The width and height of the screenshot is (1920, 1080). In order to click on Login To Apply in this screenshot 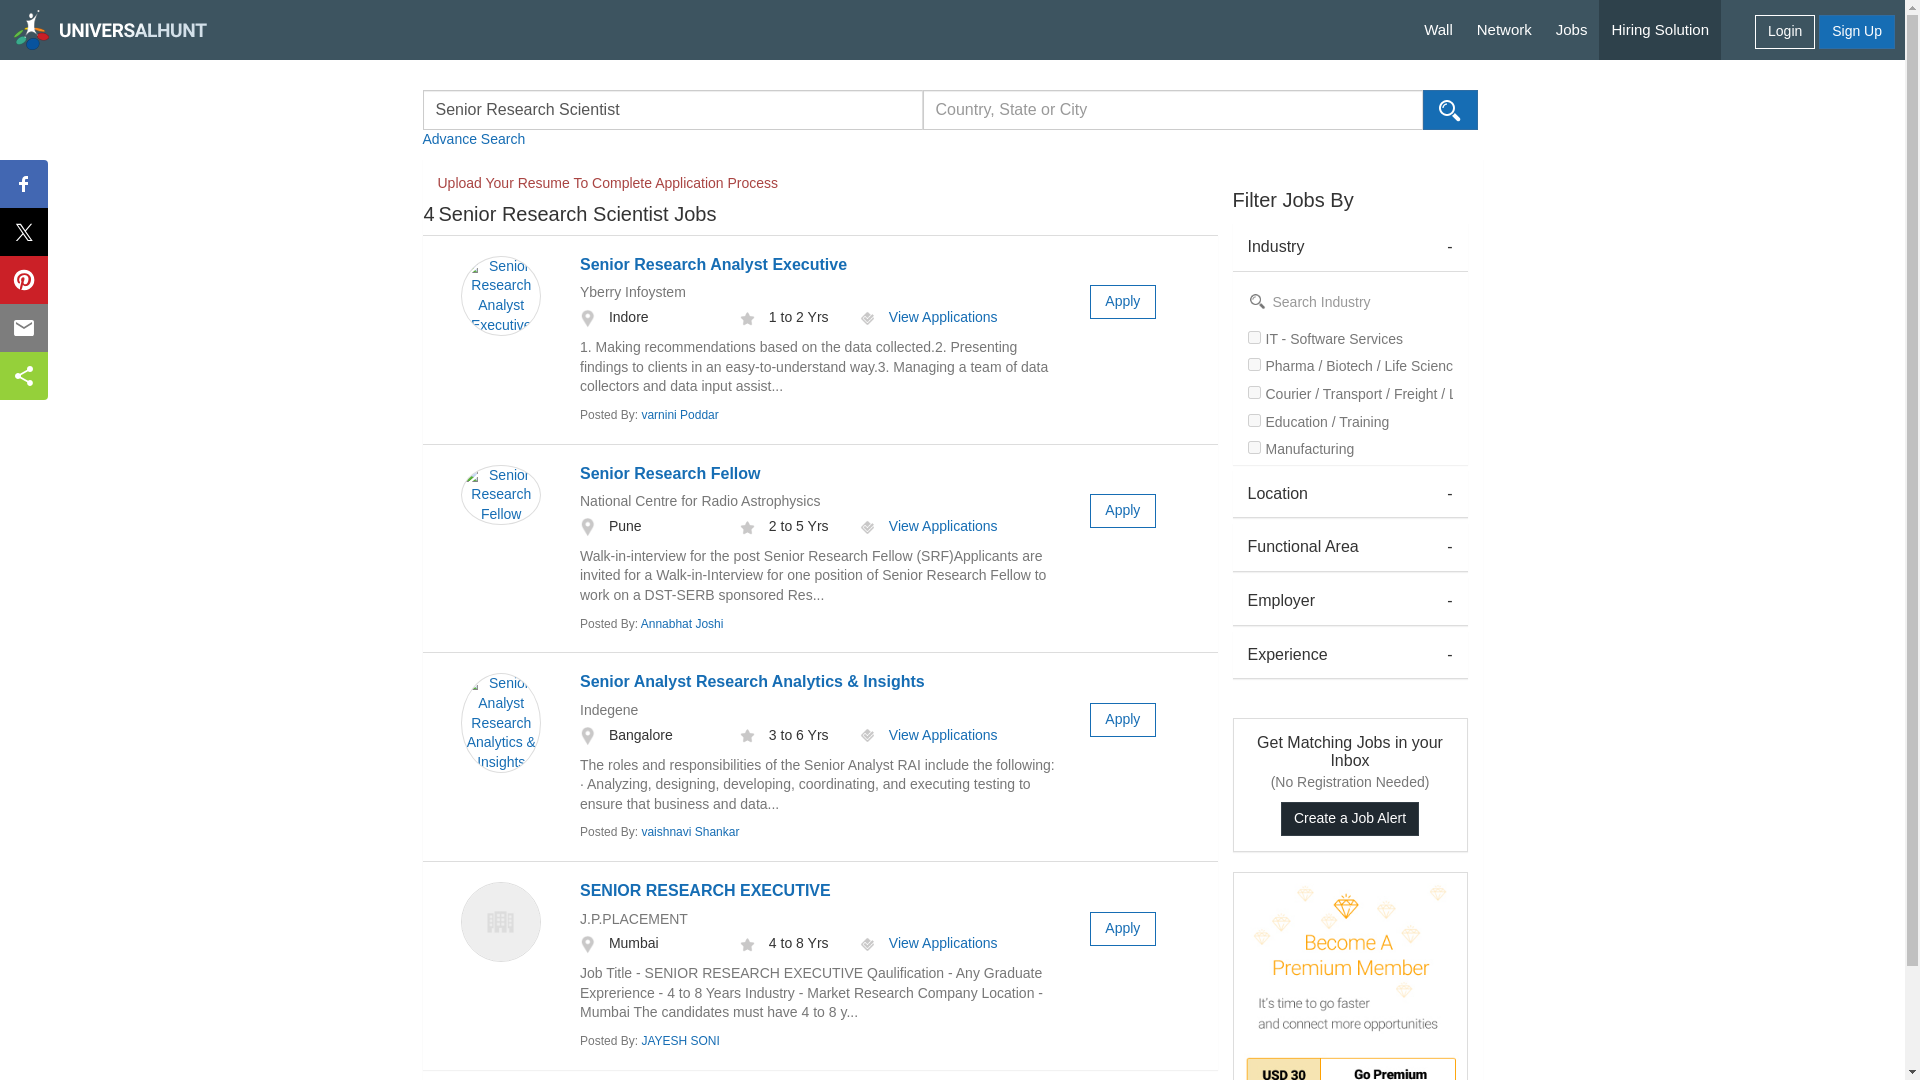, I will do `click(1122, 302)`.